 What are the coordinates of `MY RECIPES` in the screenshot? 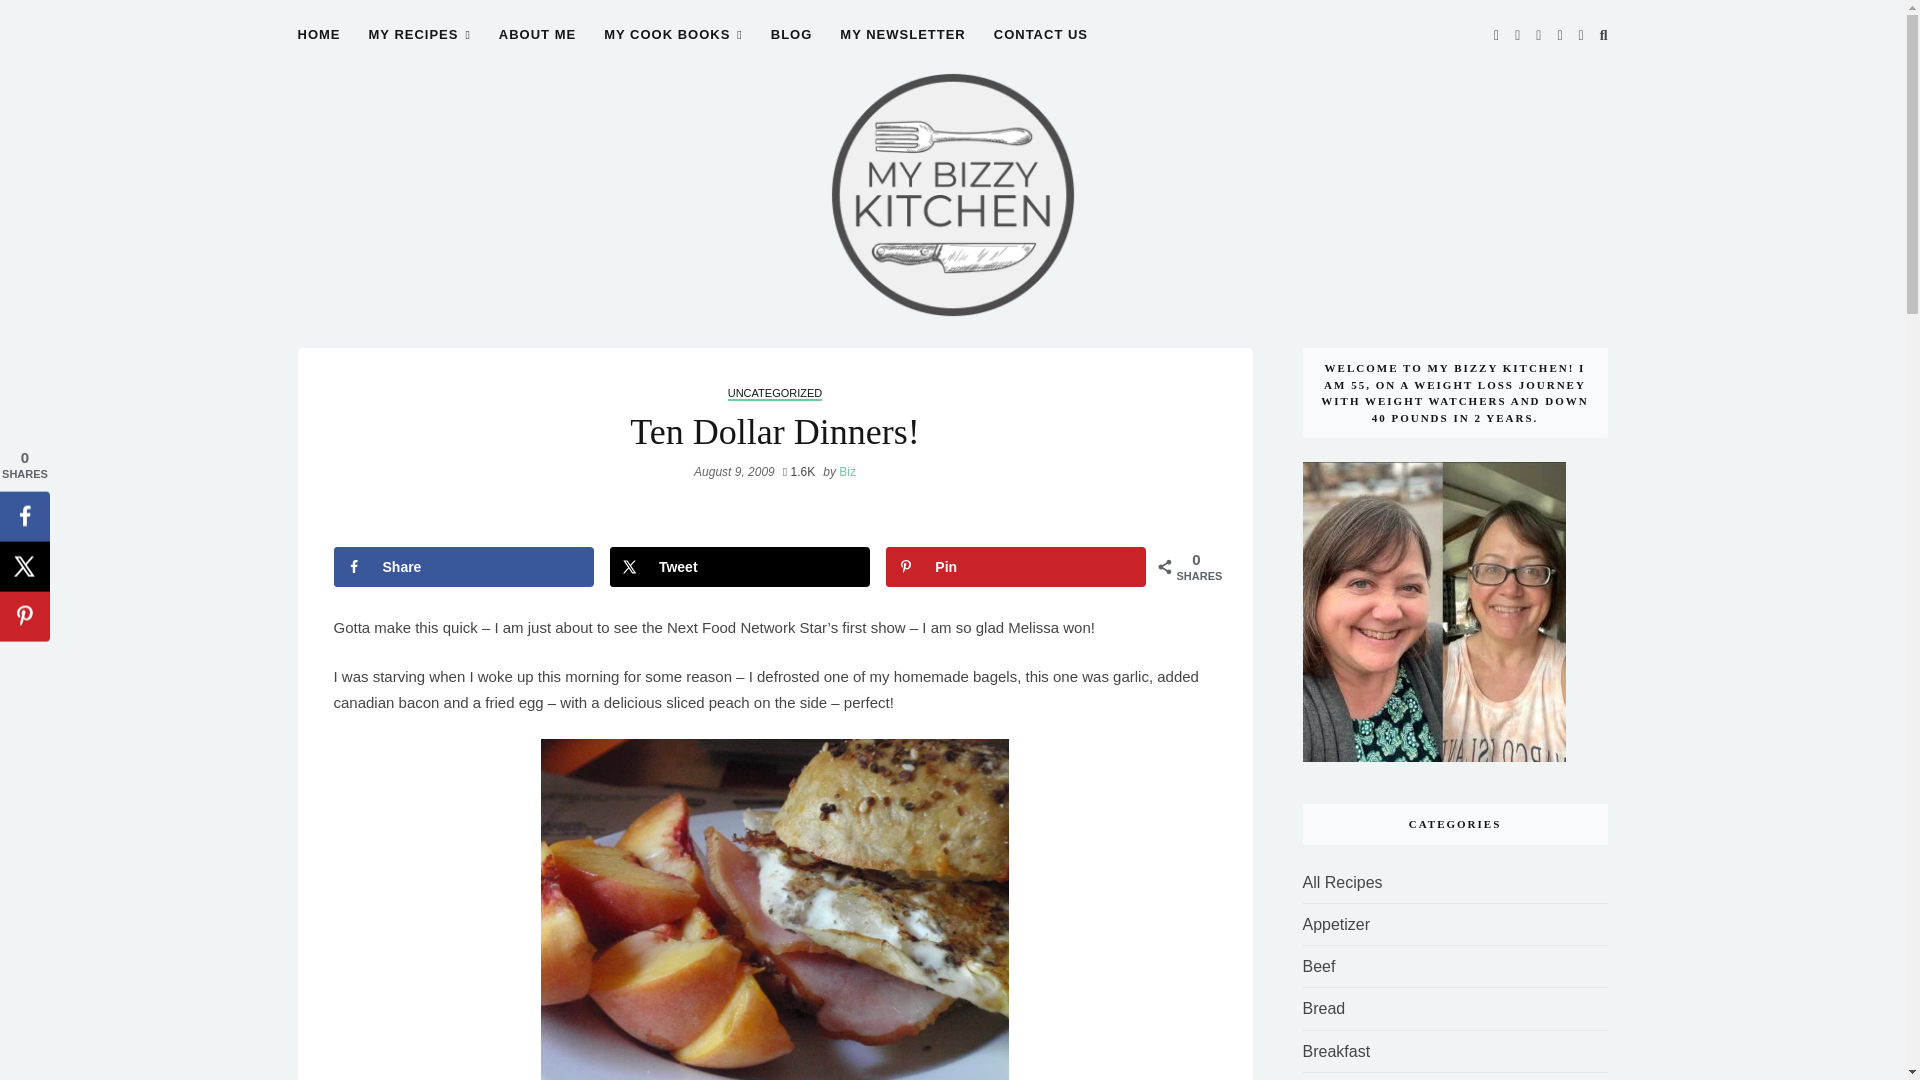 It's located at (419, 46).